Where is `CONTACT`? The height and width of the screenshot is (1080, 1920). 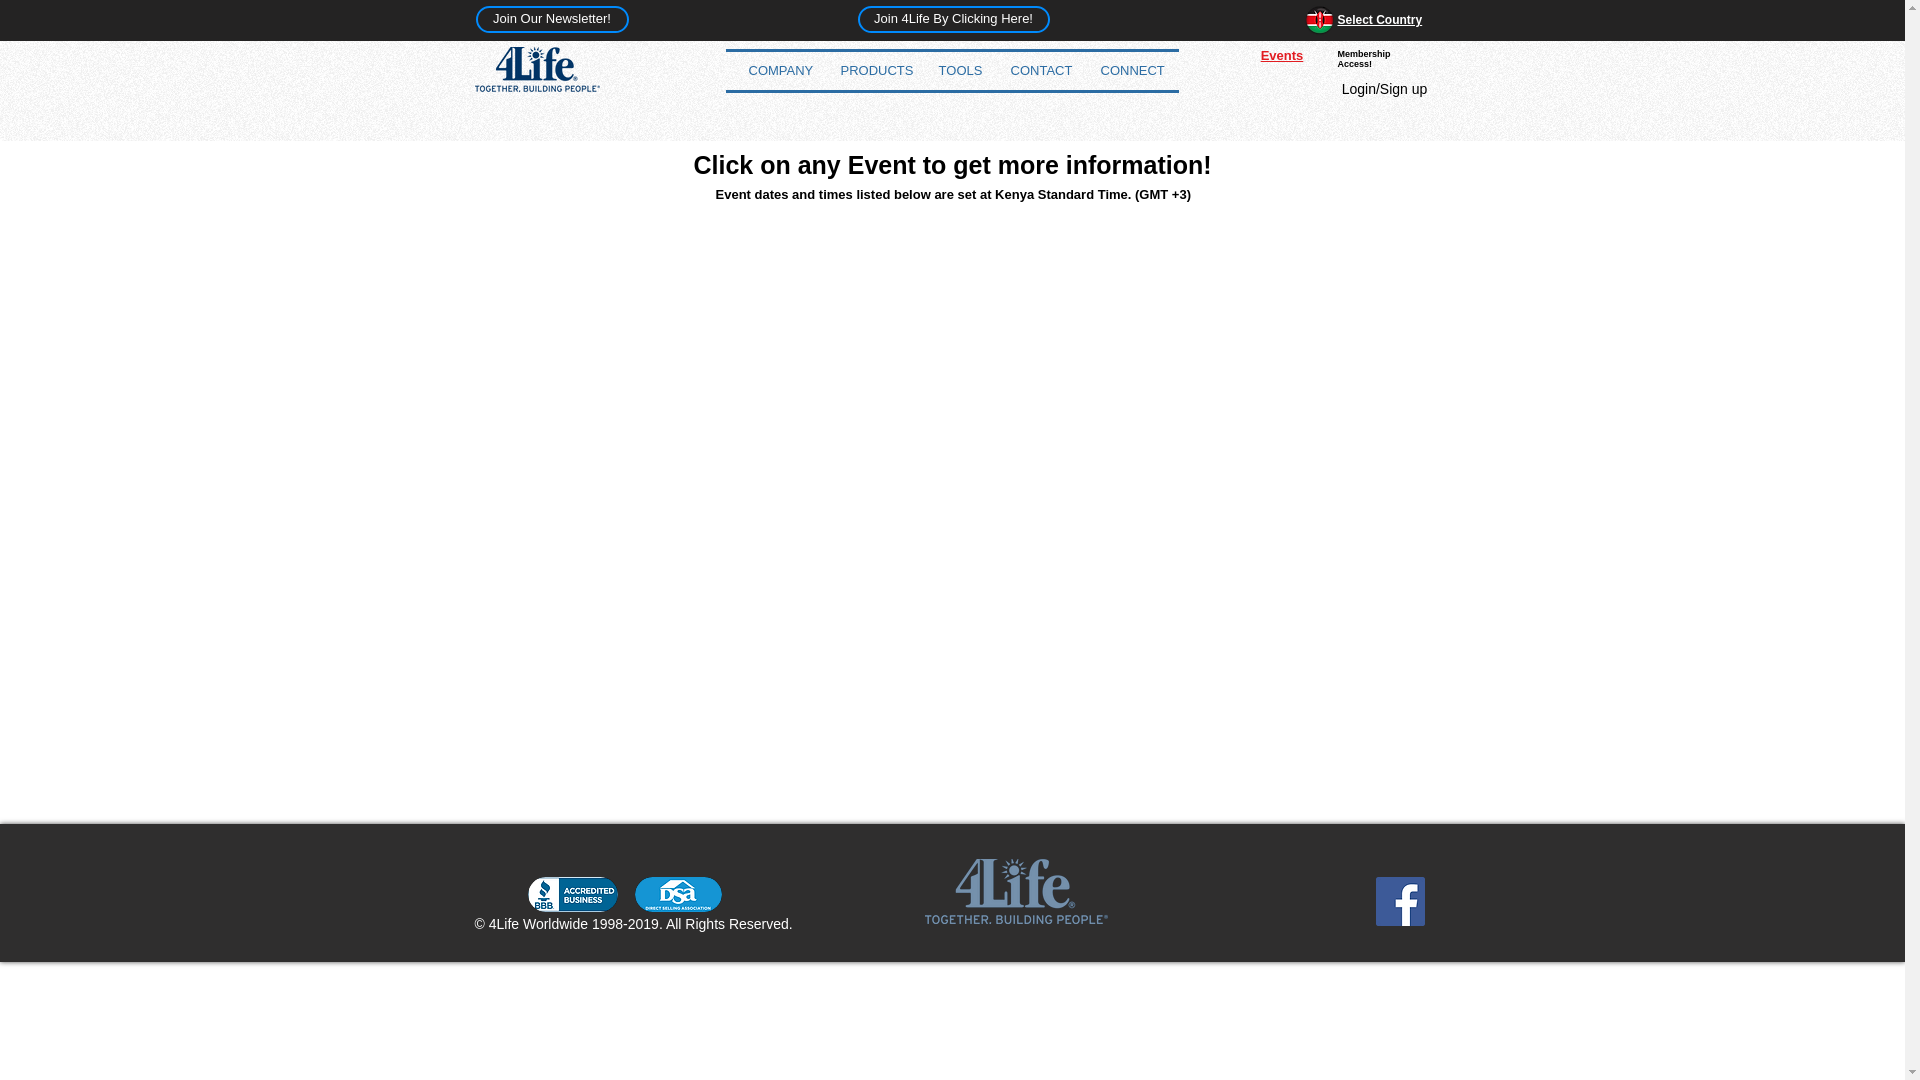 CONTACT is located at coordinates (1041, 70).